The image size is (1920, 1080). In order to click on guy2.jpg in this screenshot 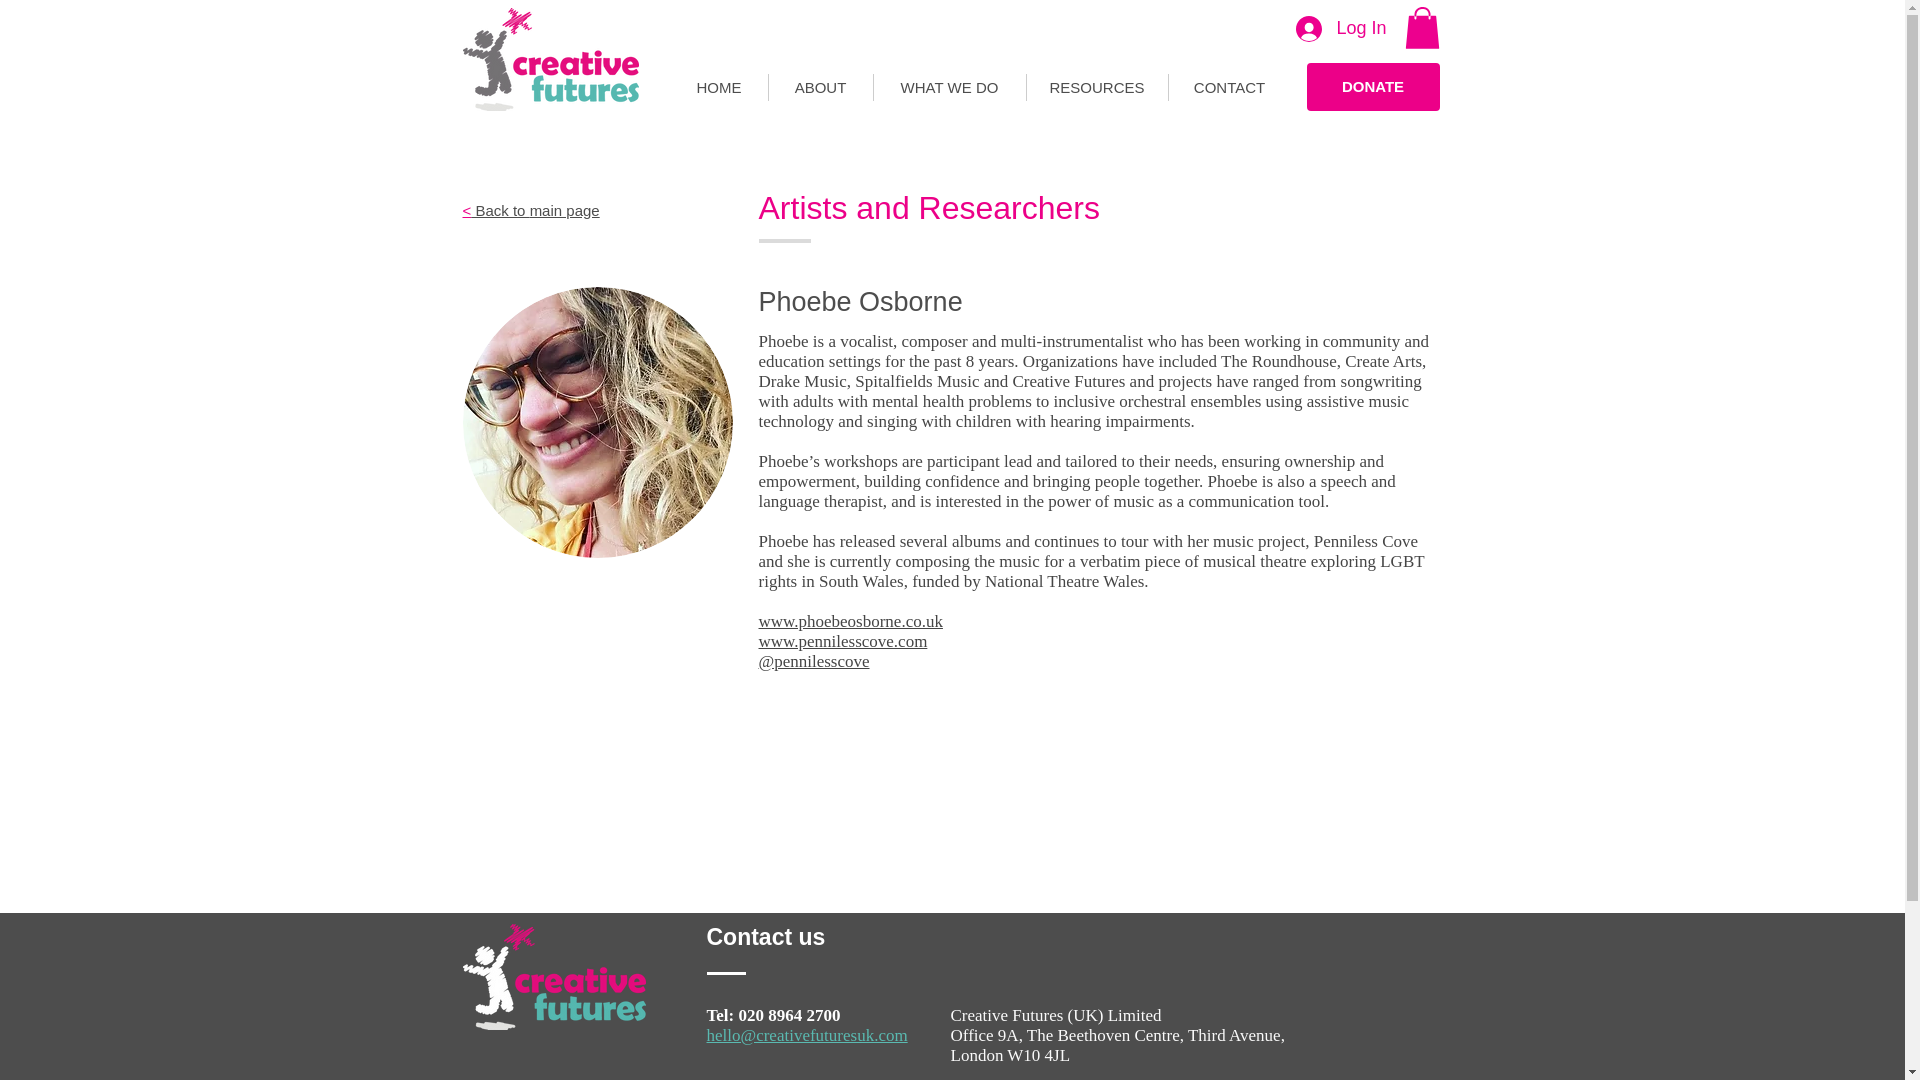, I will do `click(596, 422)`.